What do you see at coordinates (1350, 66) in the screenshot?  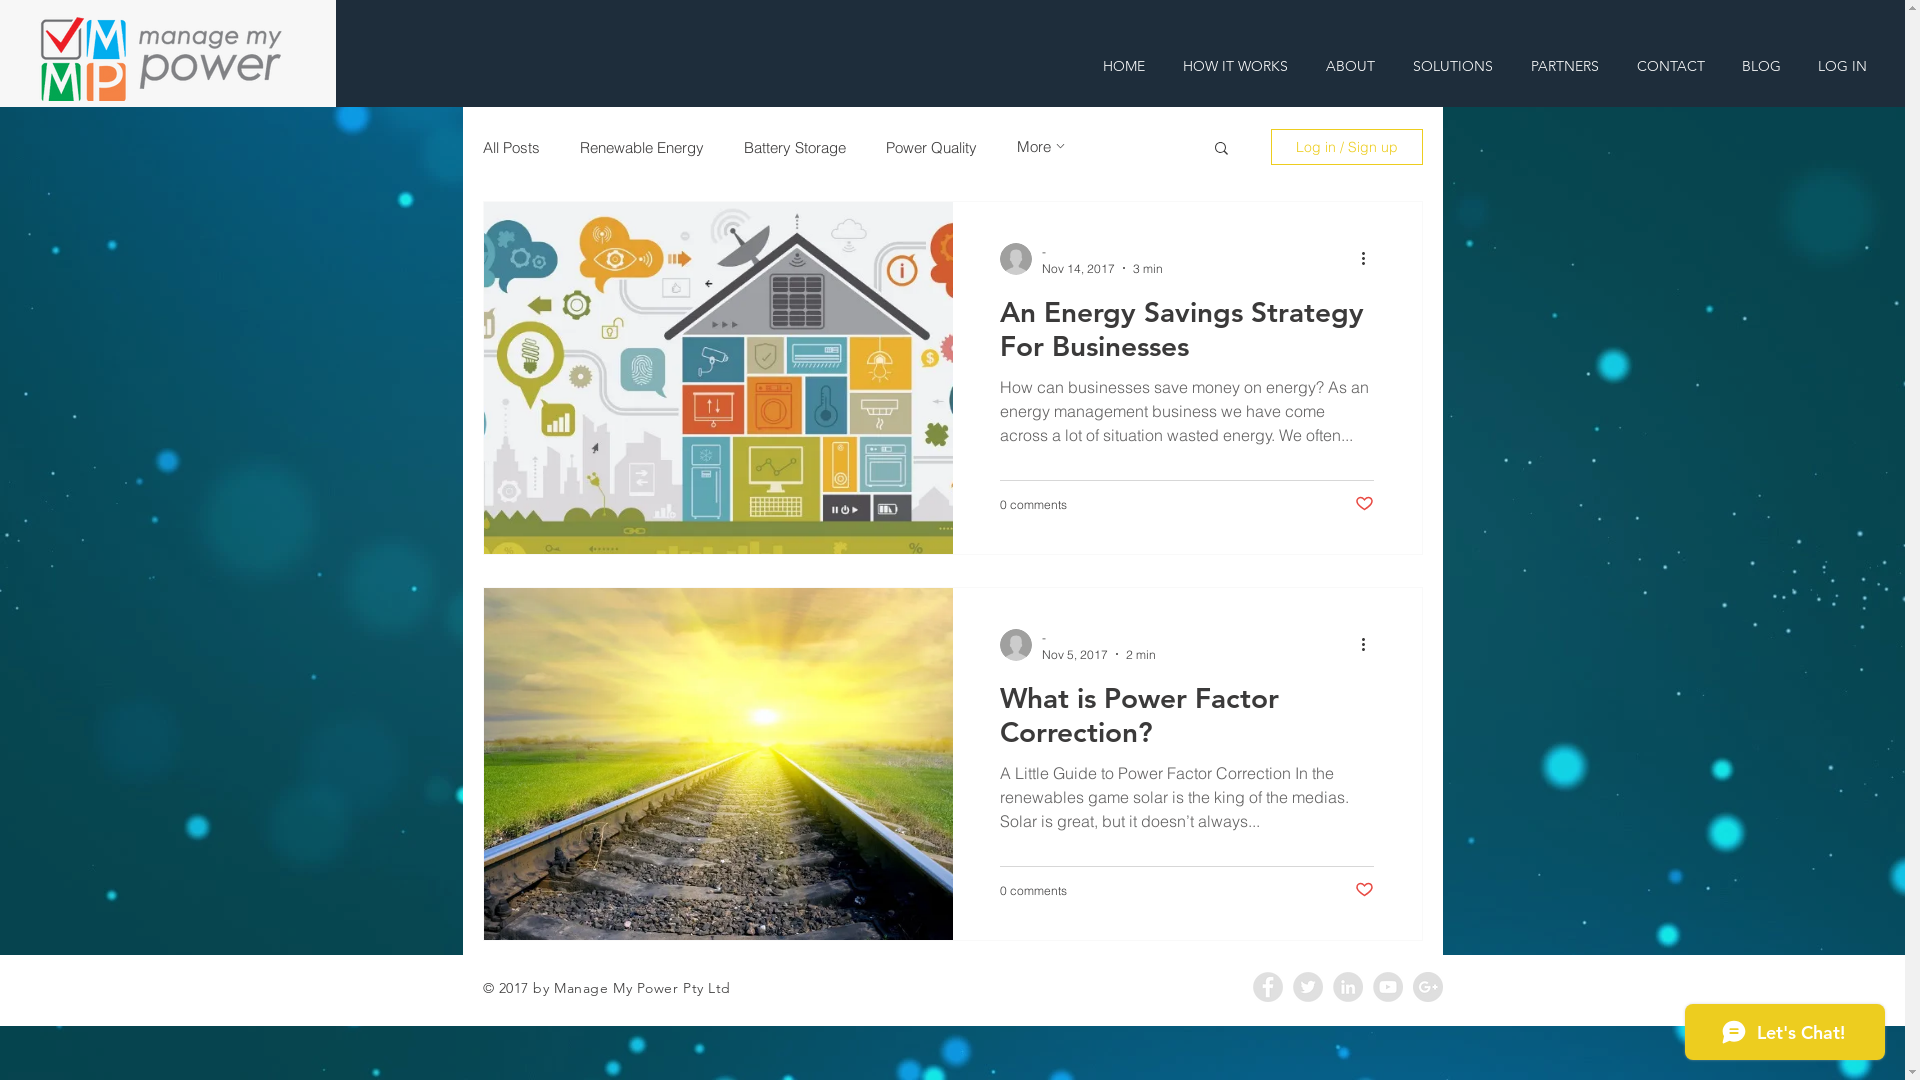 I see `ABOUT` at bounding box center [1350, 66].